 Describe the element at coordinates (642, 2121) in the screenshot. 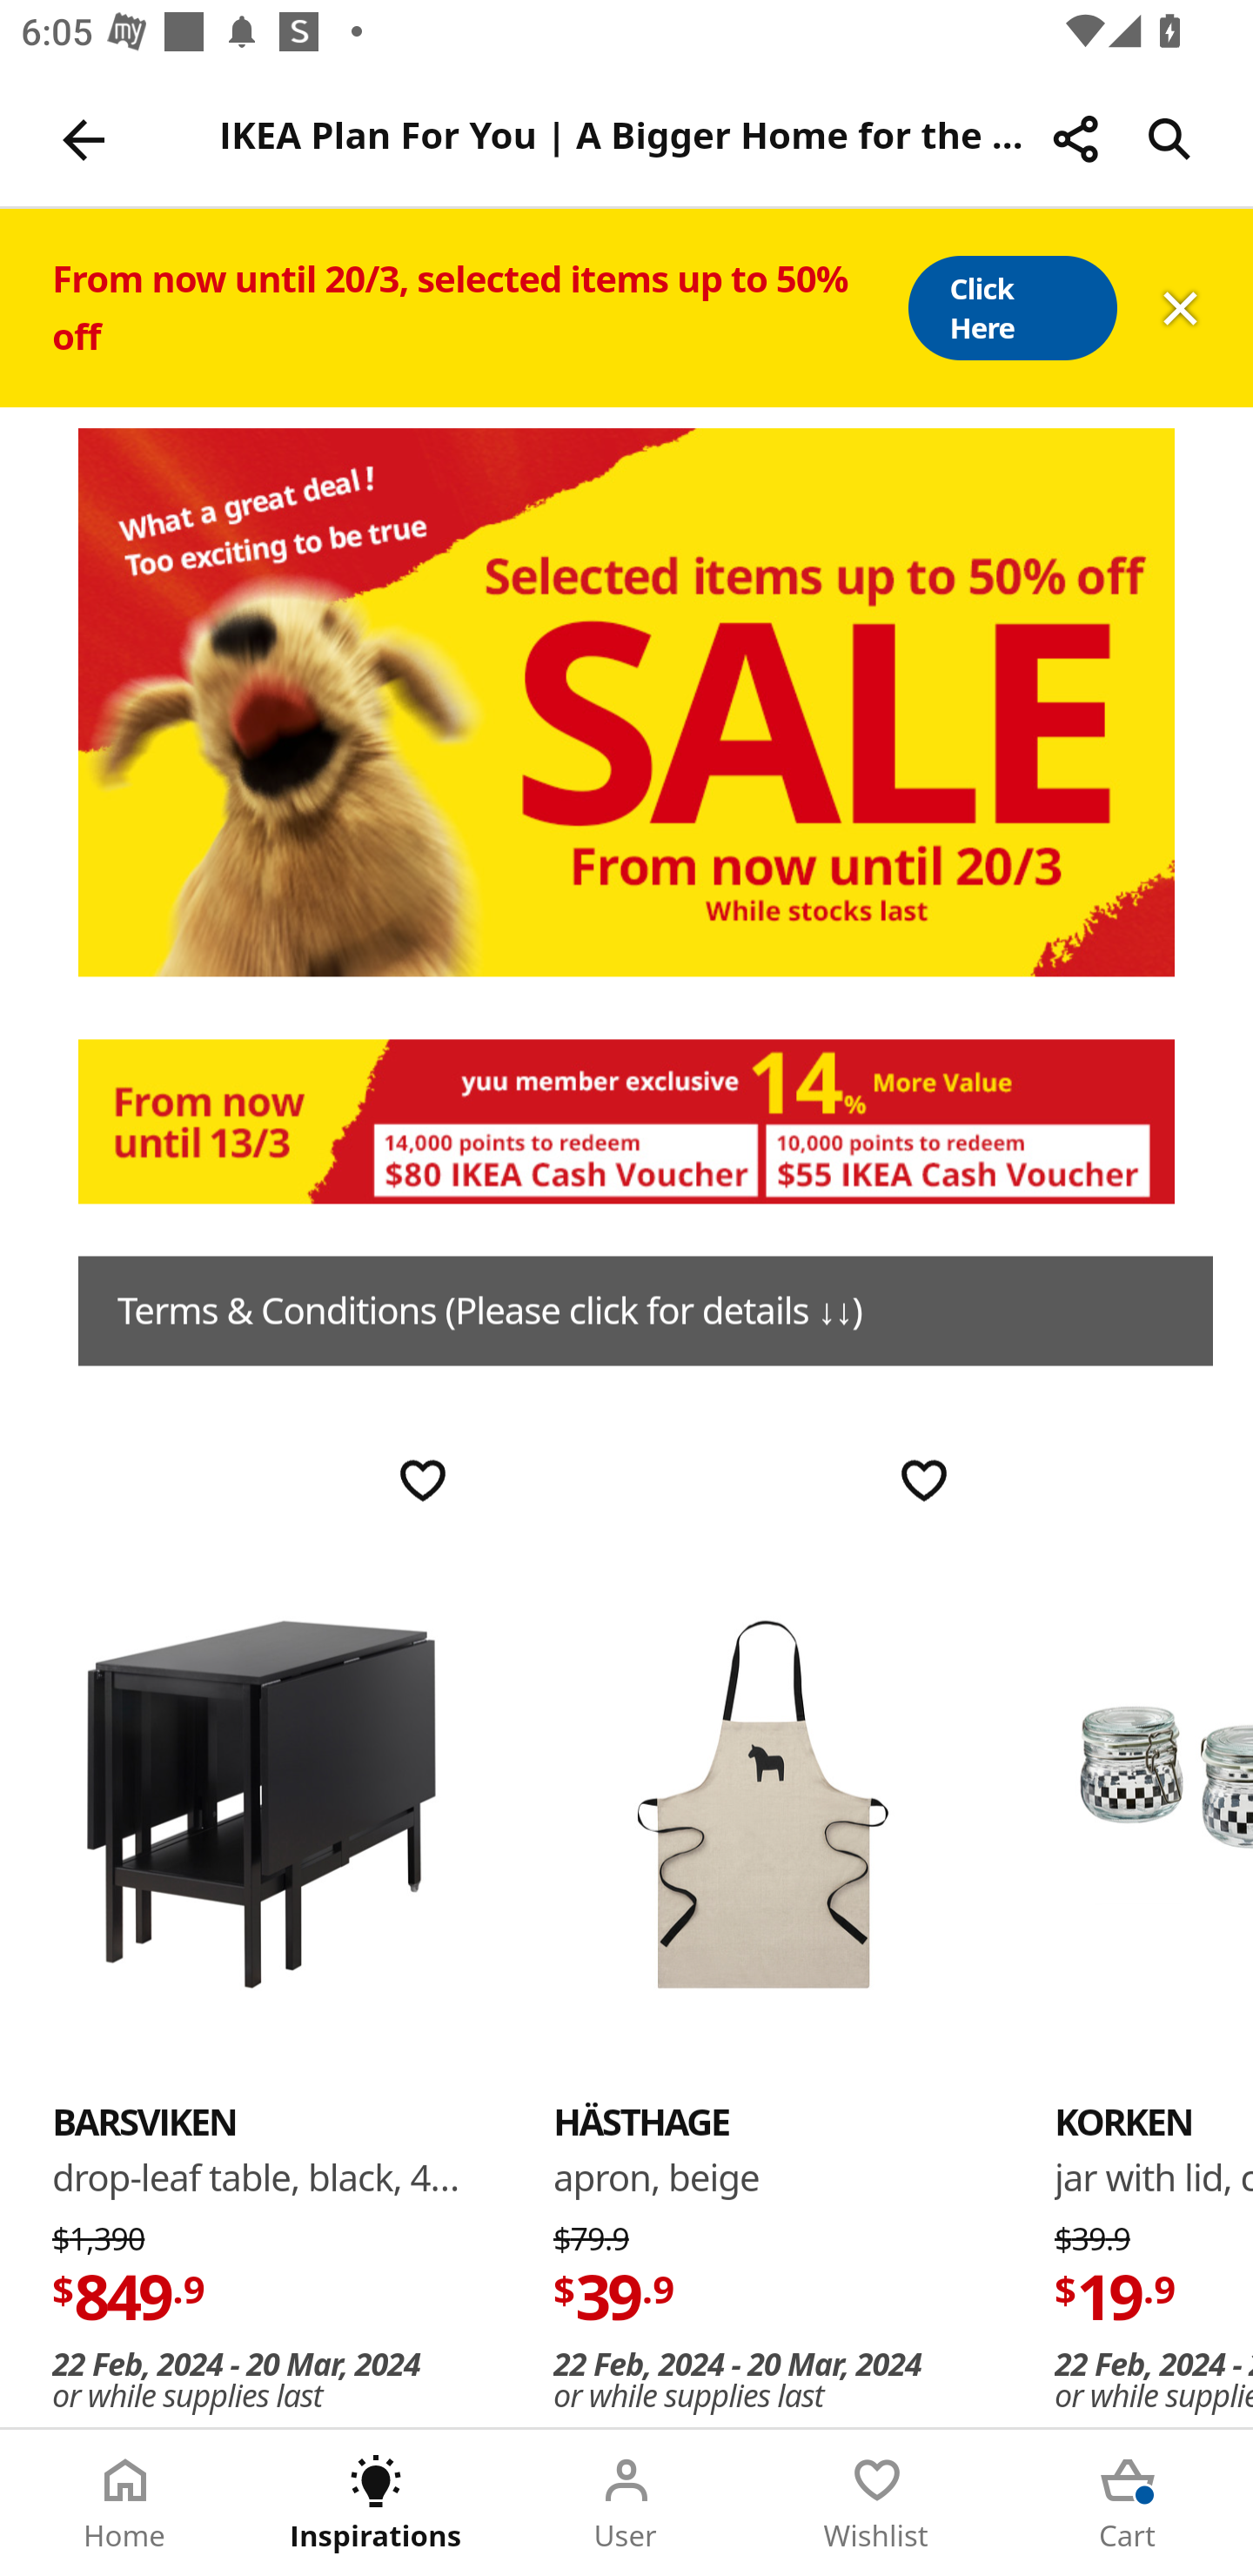

I see `HÄSTHAGE` at that location.